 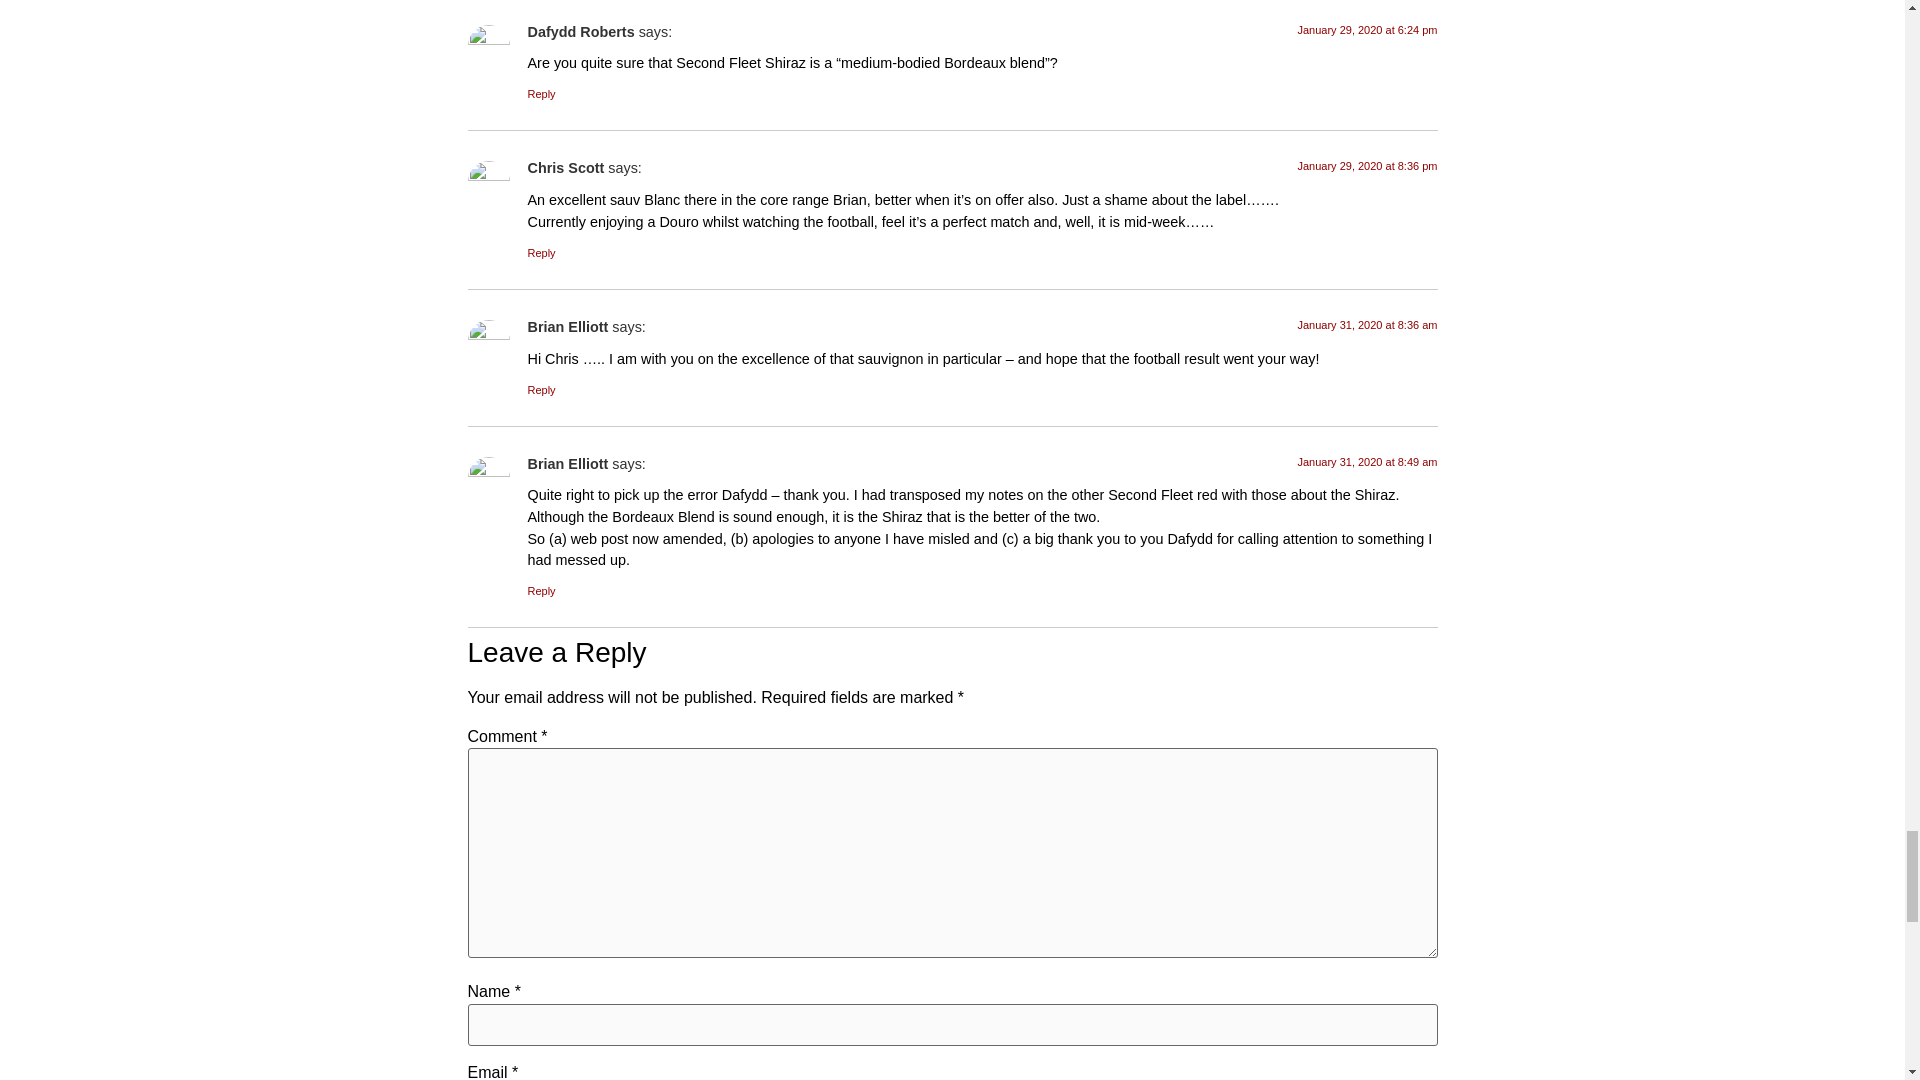 I want to click on January 29, 2020 at 6:24 pm, so click(x=1366, y=29).